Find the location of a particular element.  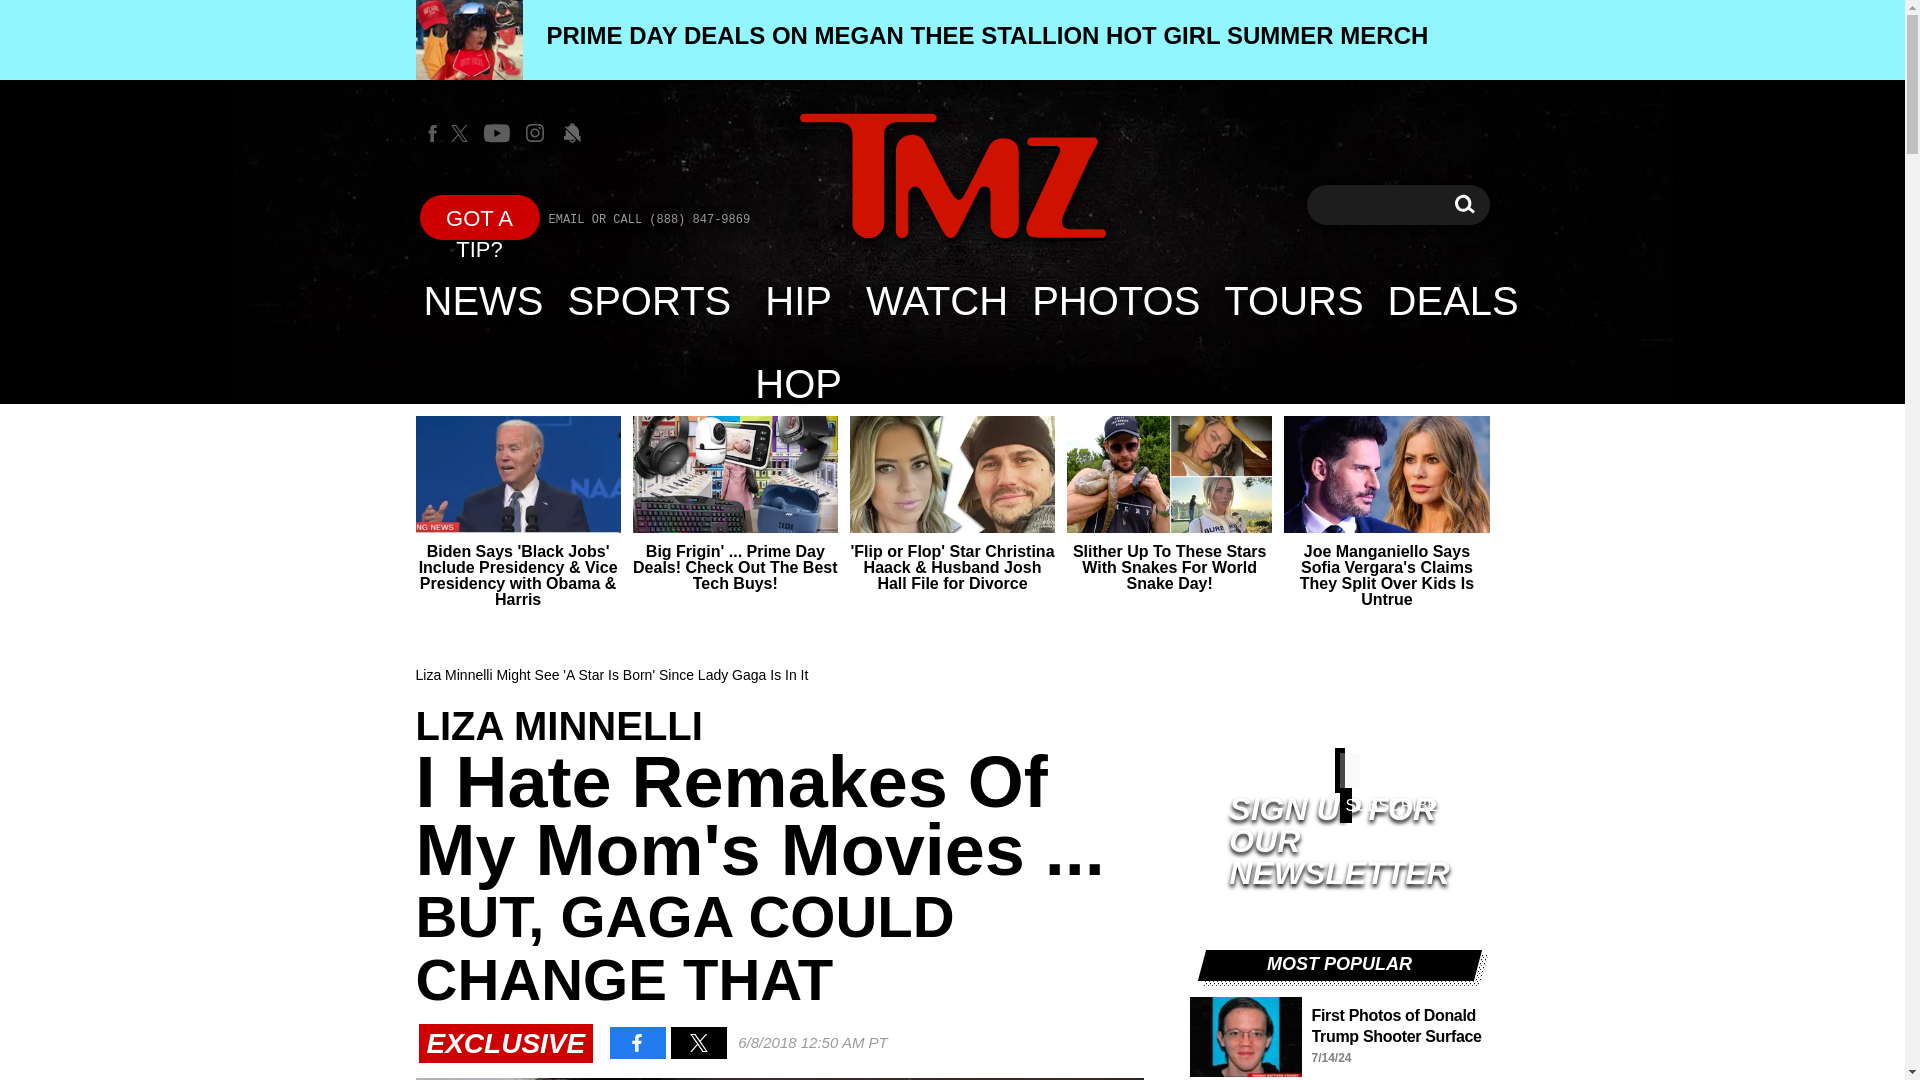

GOT A TIP? is located at coordinates (936, 300).